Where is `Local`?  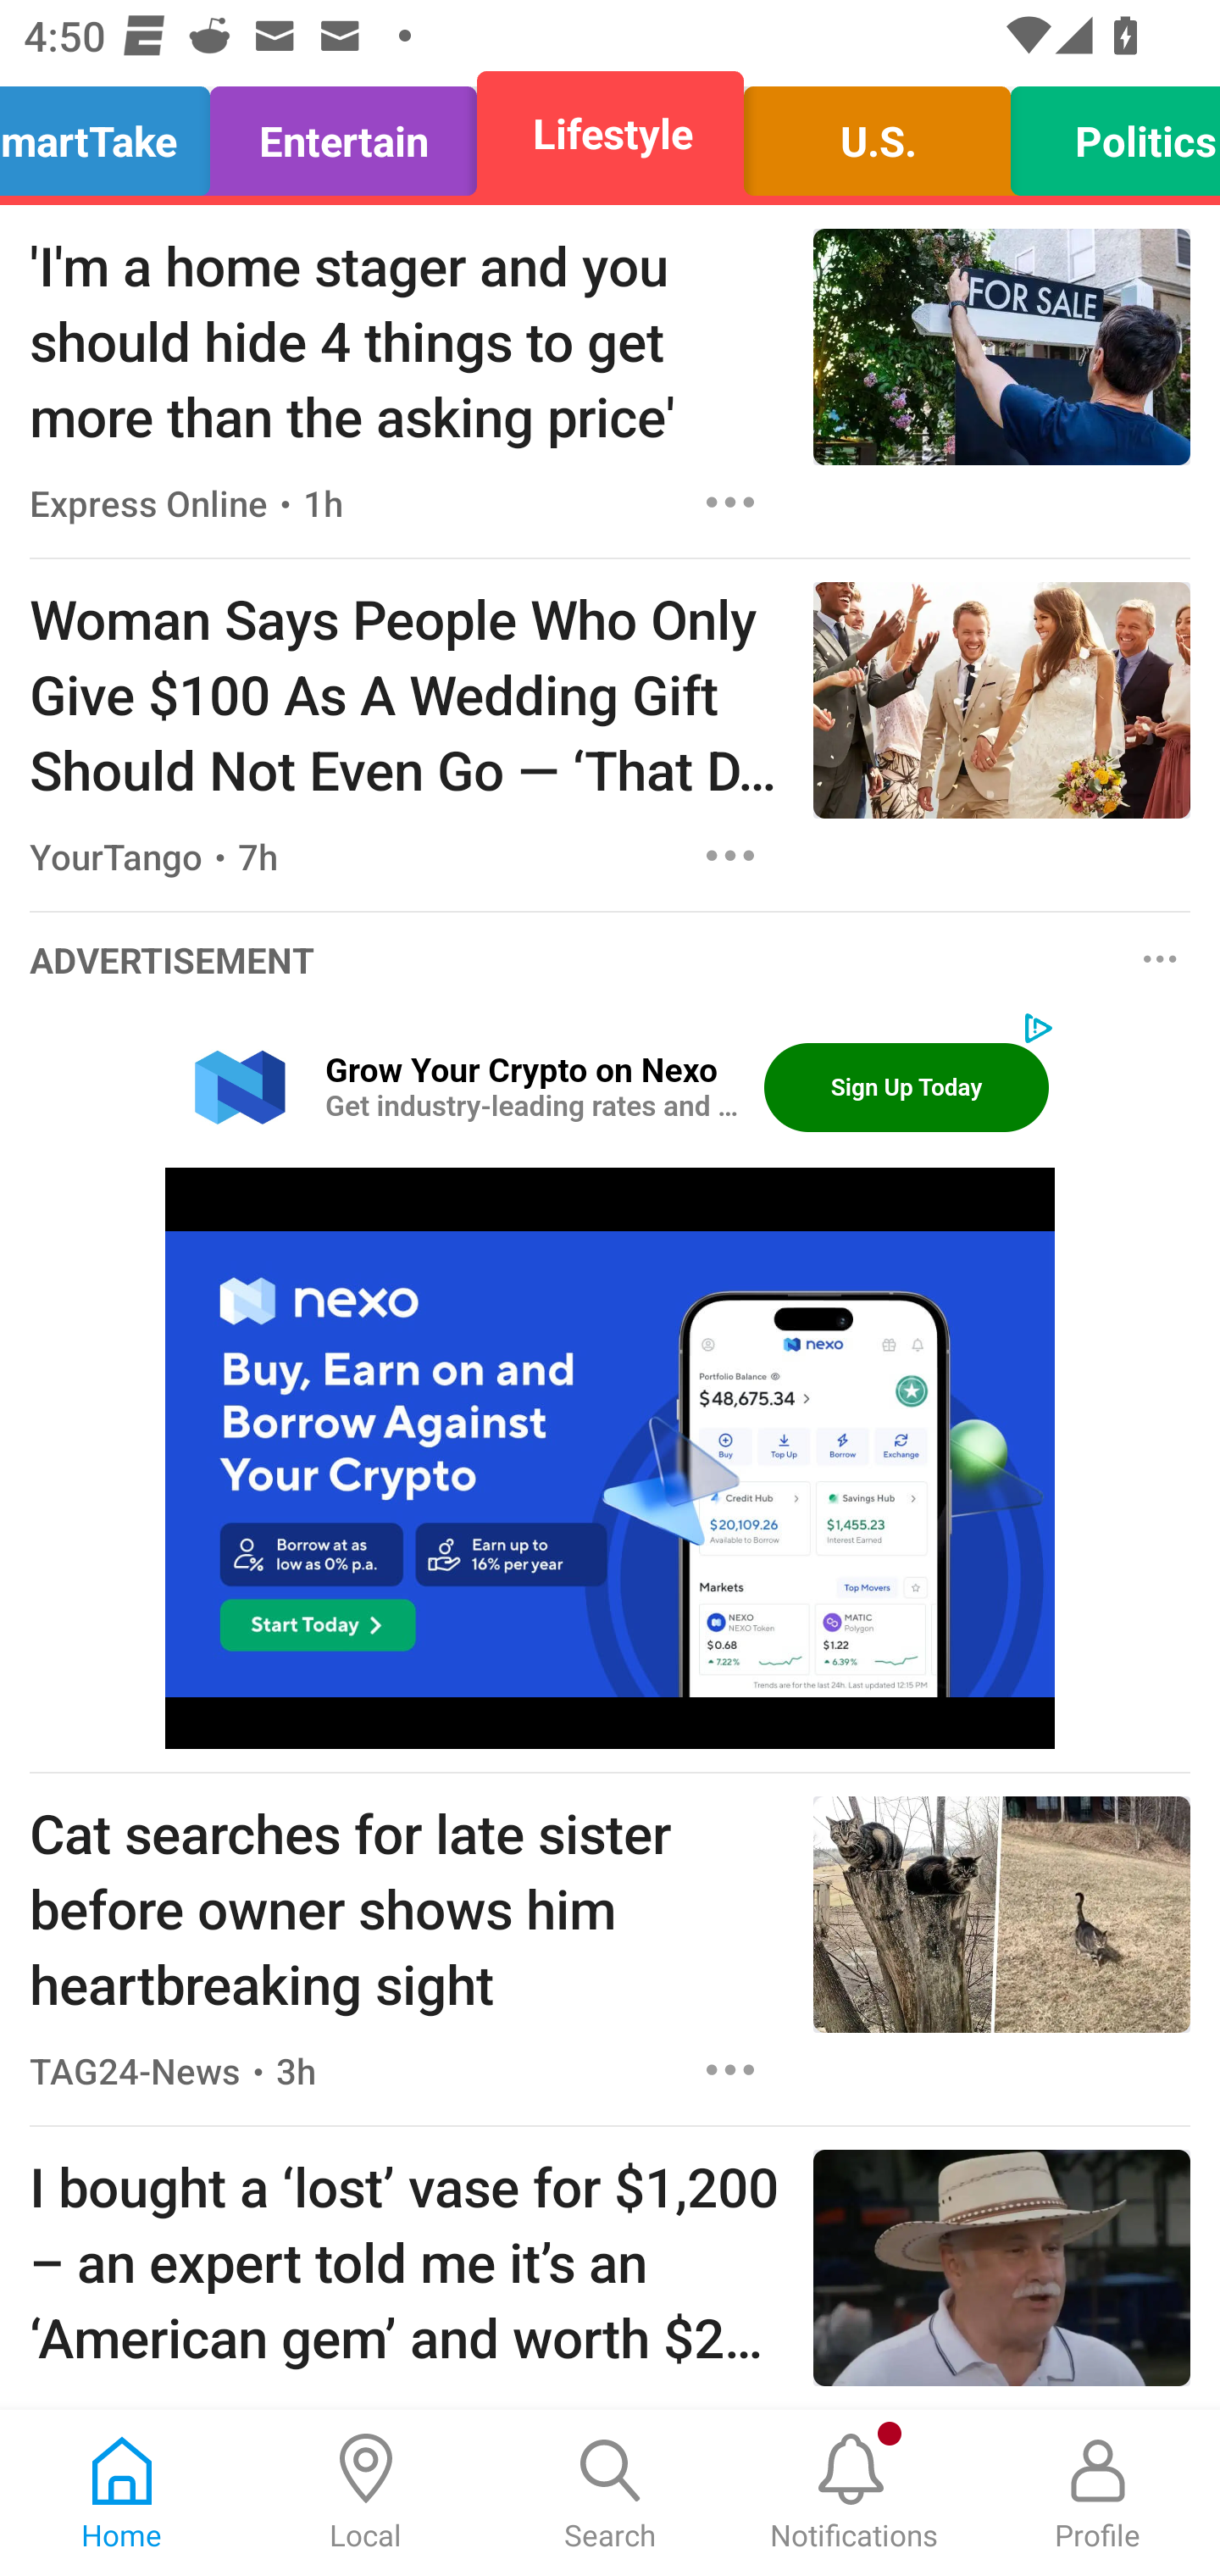
Local is located at coordinates (366, 2493).